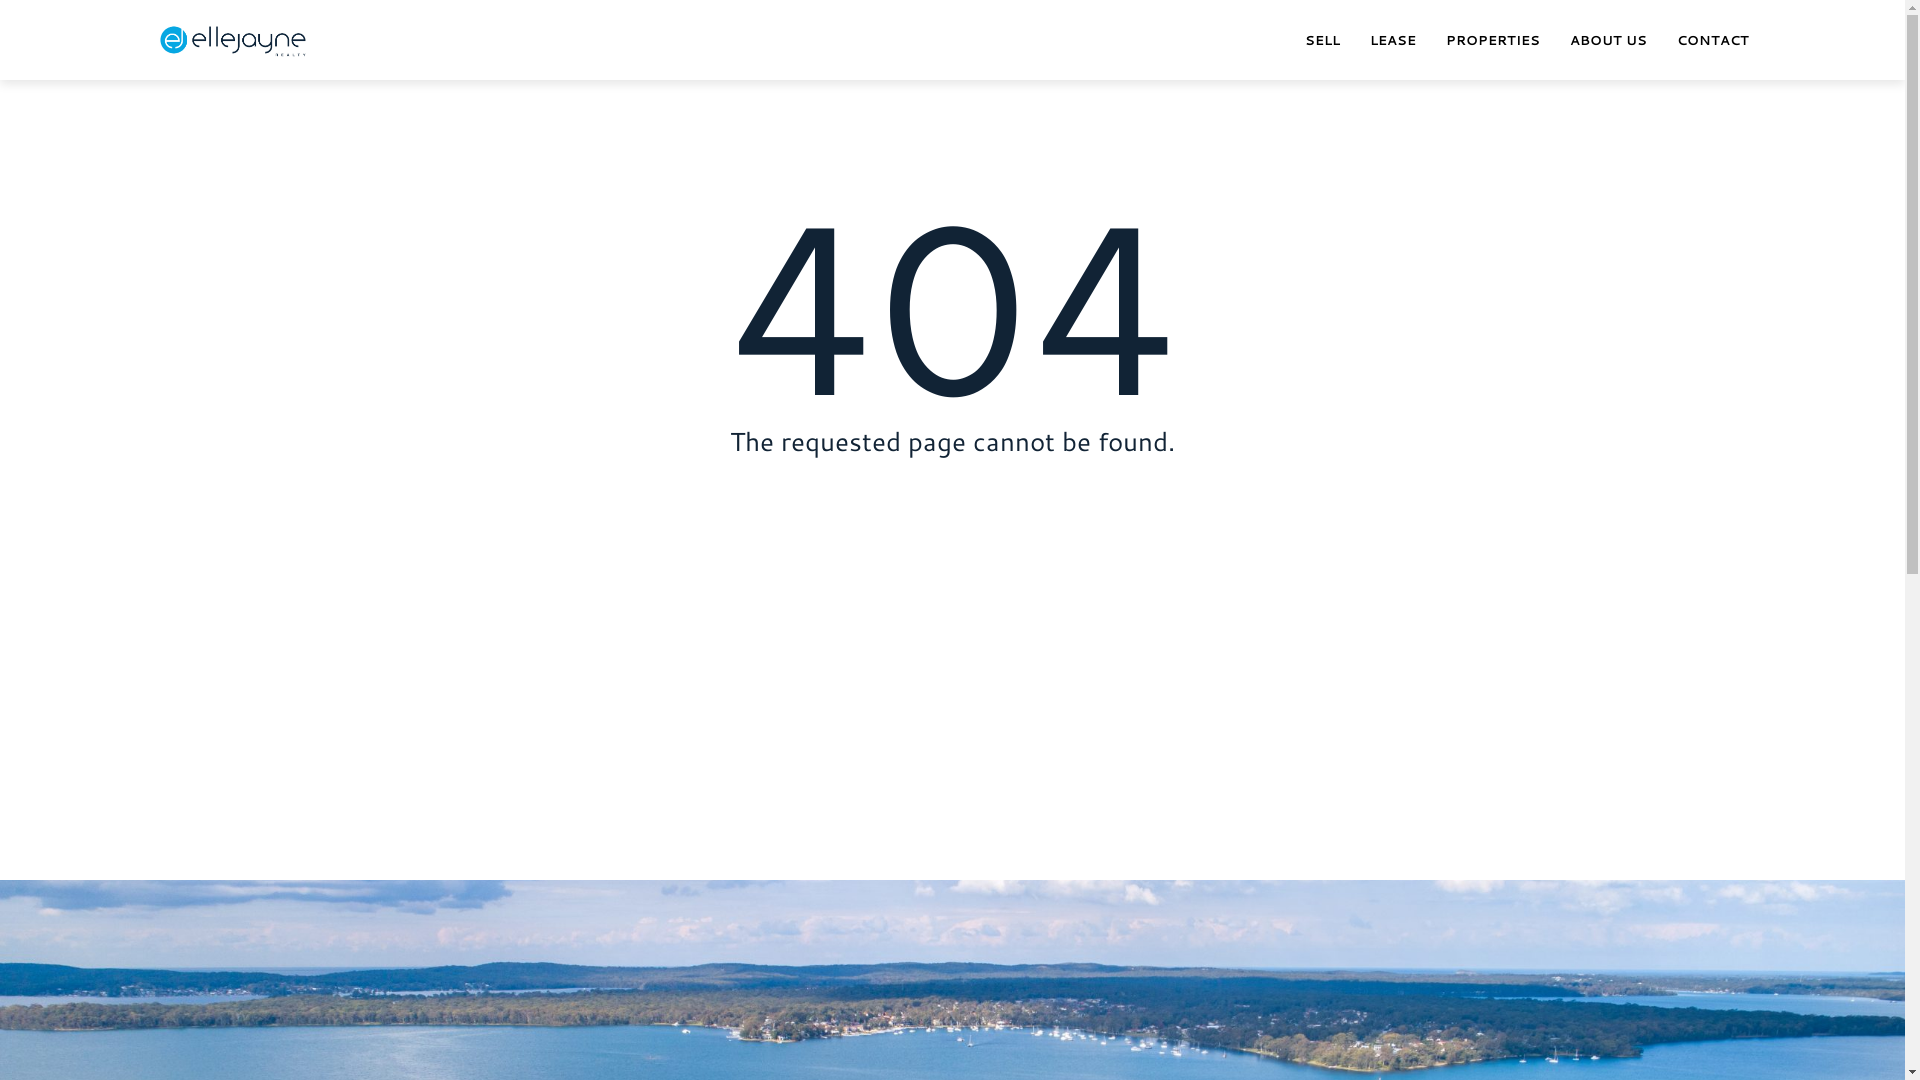 The image size is (1920, 1080). What do you see at coordinates (1393, 40) in the screenshot?
I see `LEASE` at bounding box center [1393, 40].